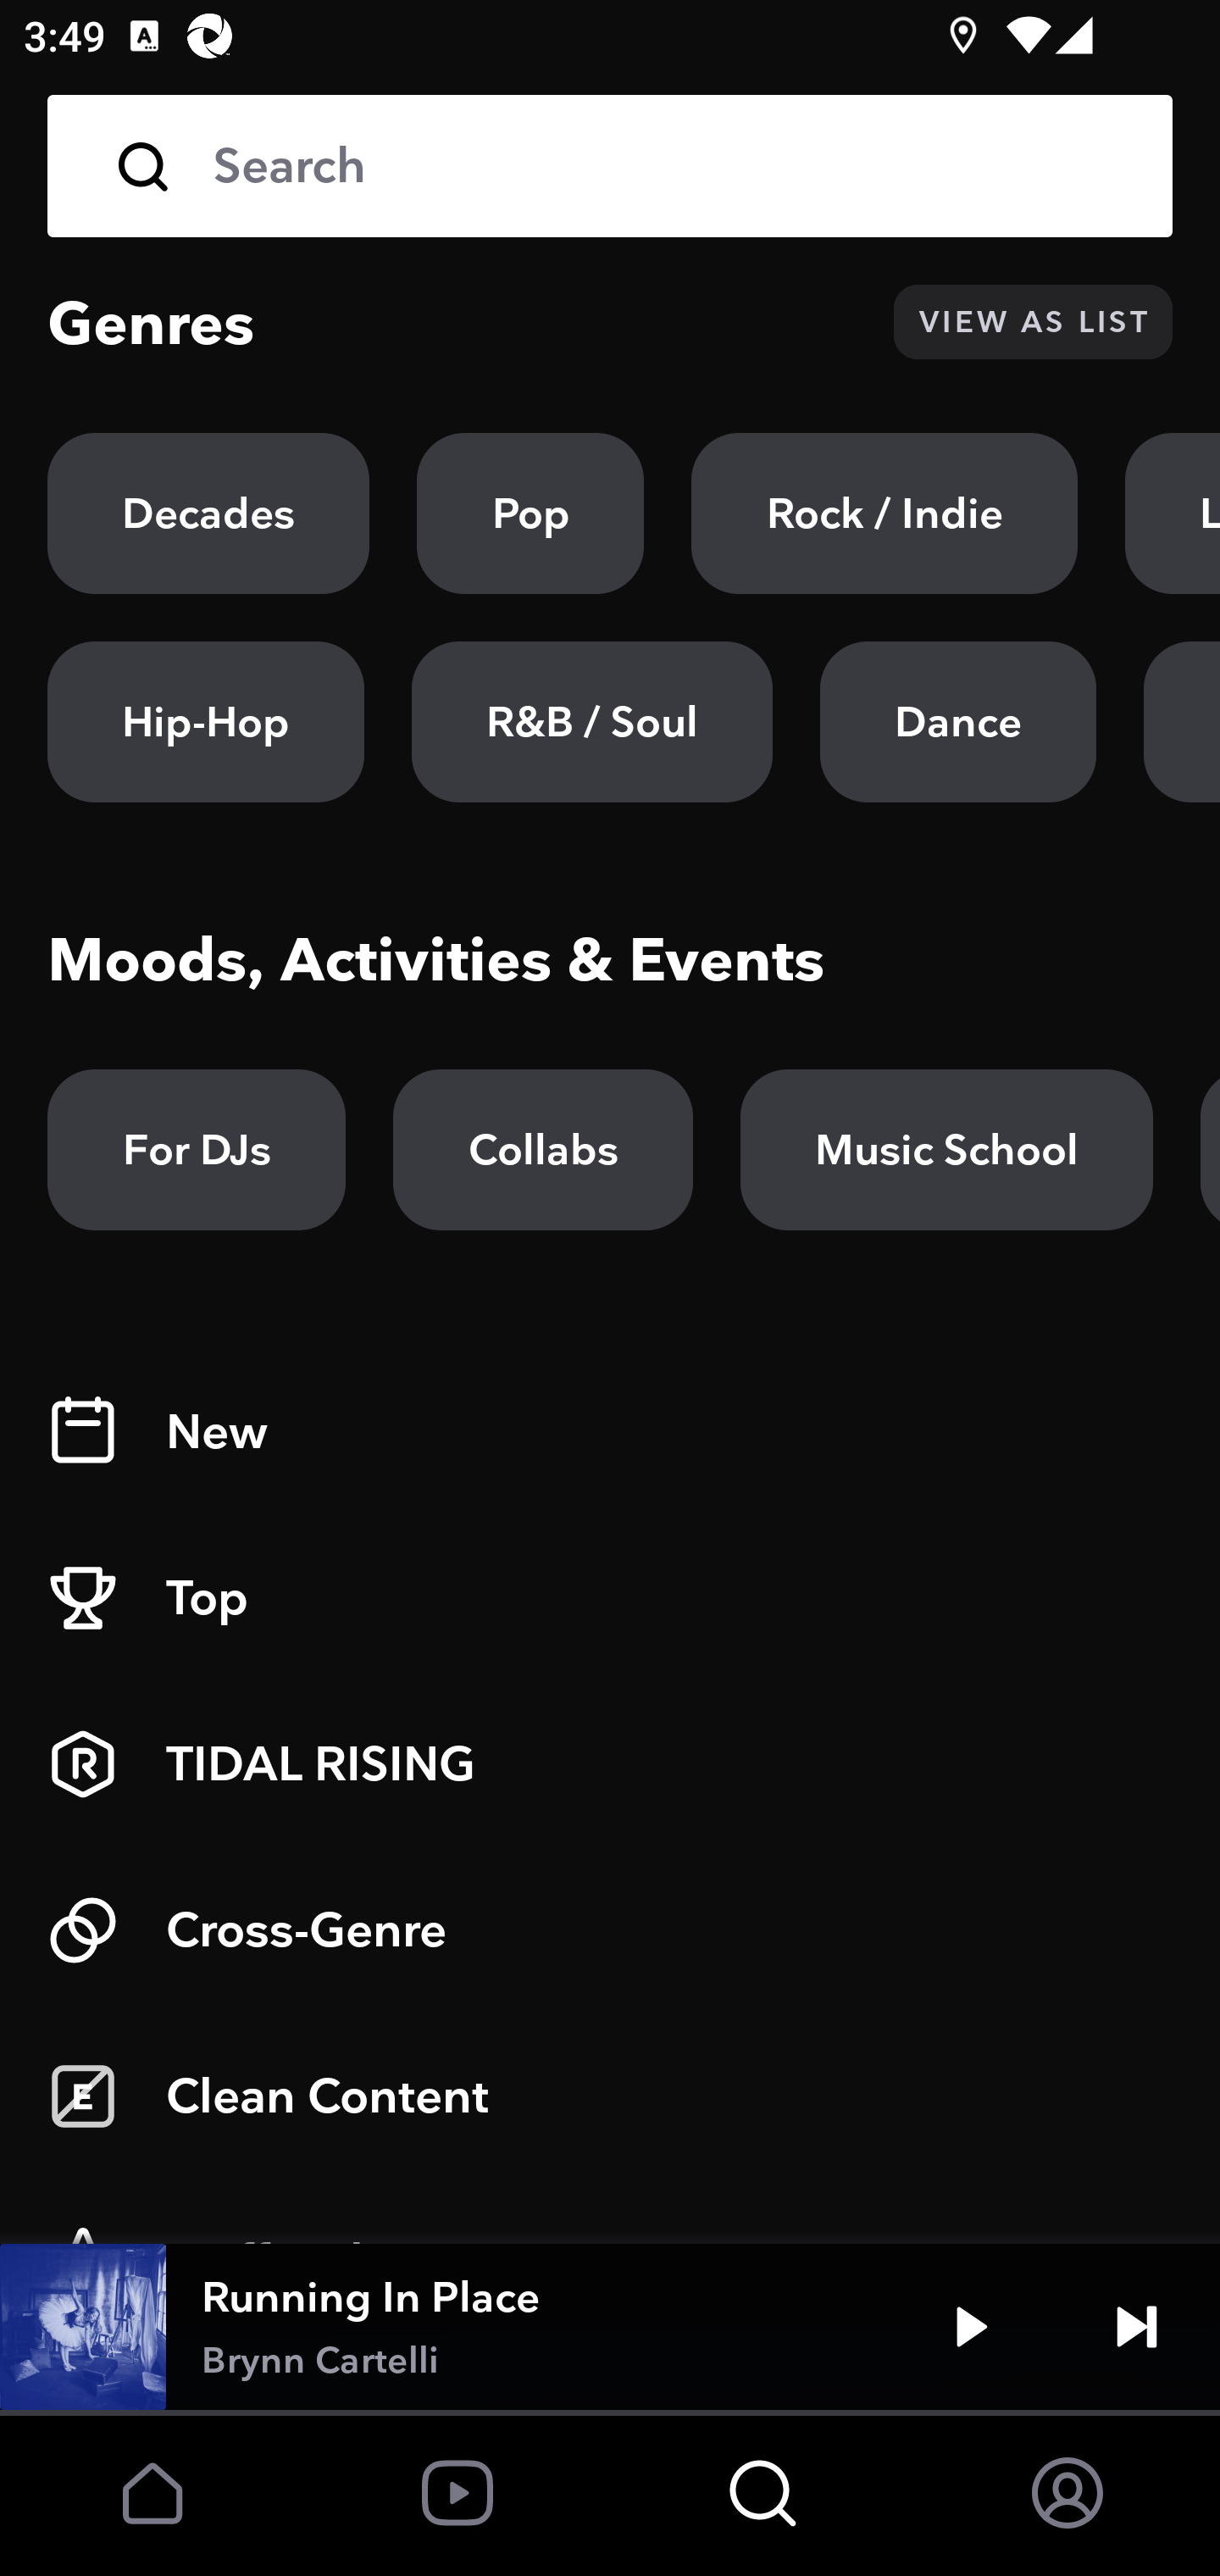  I want to click on Decades, so click(208, 514).